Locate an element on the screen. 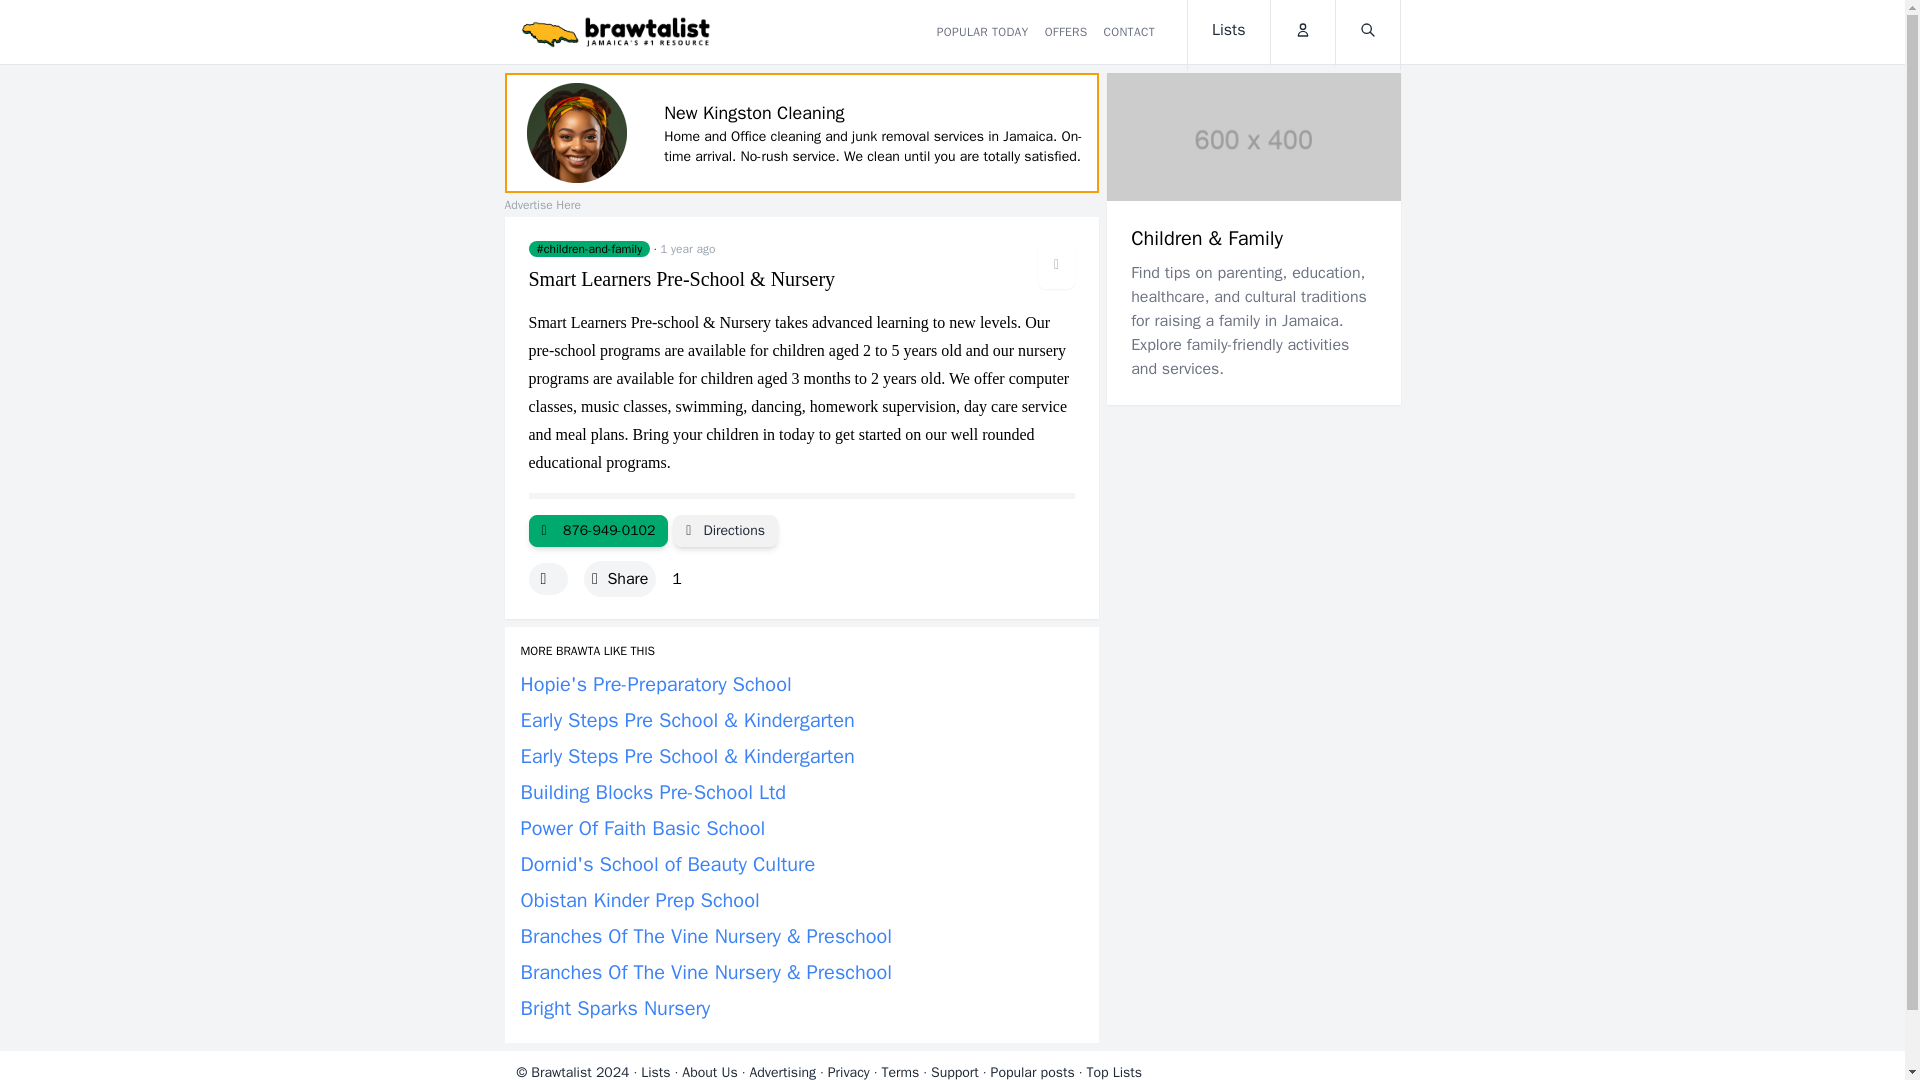 This screenshot has width=1920, height=1080. Obistan Kinder Prep School is located at coordinates (639, 900).